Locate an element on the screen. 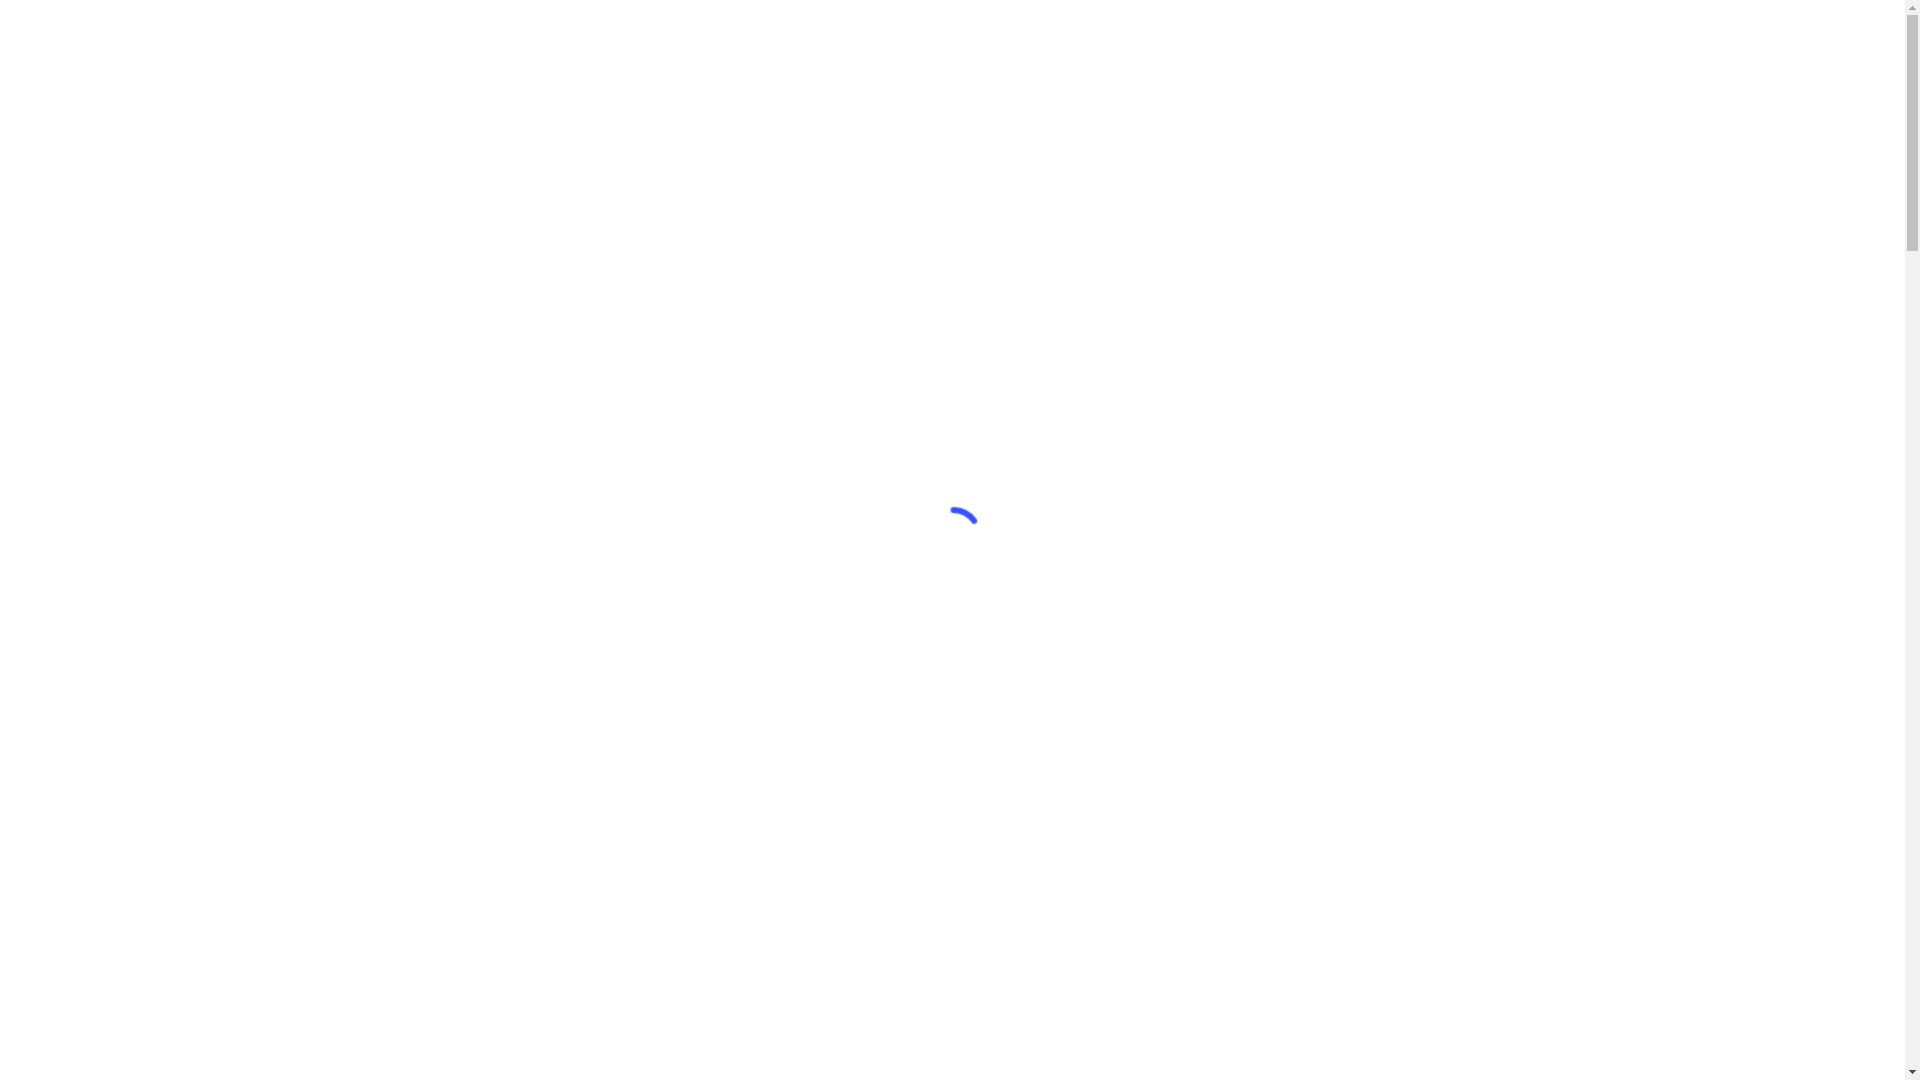 The image size is (1920, 1080). instagram is located at coordinates (1538, 37).